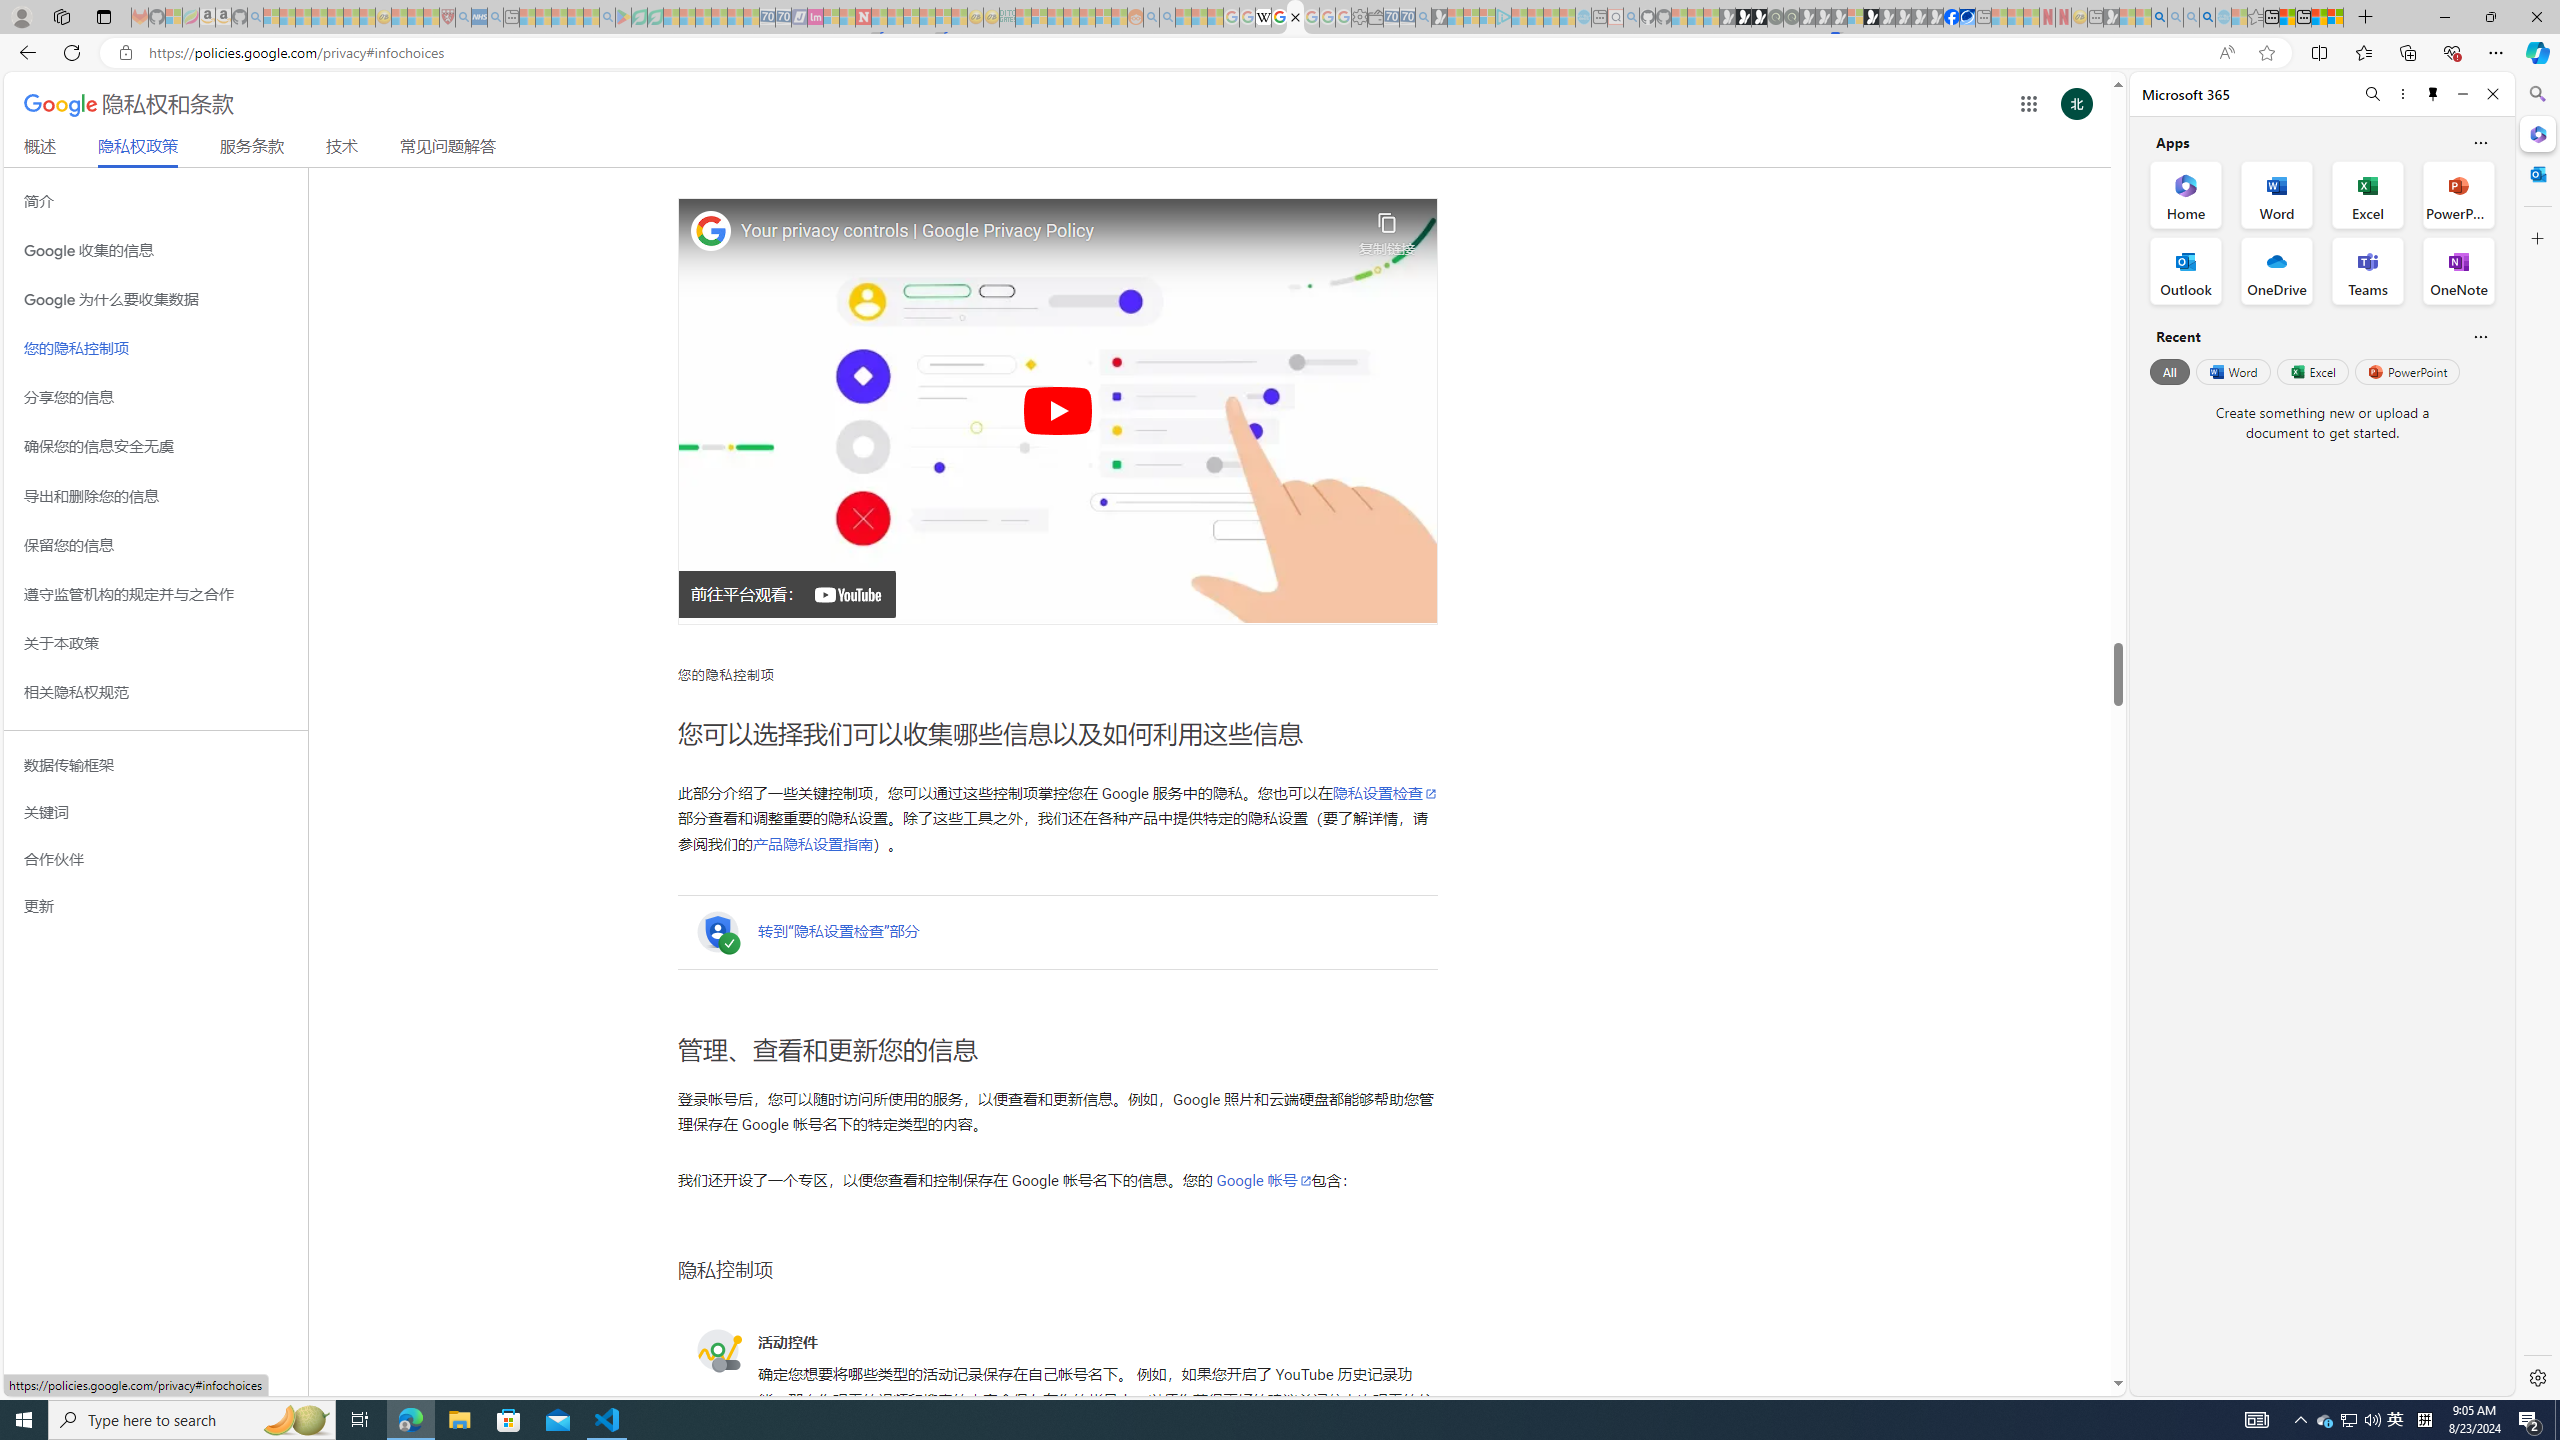 The height and width of the screenshot is (1440, 2560). Describe the element at coordinates (1952, 17) in the screenshot. I see `Nordace | Facebook` at that location.